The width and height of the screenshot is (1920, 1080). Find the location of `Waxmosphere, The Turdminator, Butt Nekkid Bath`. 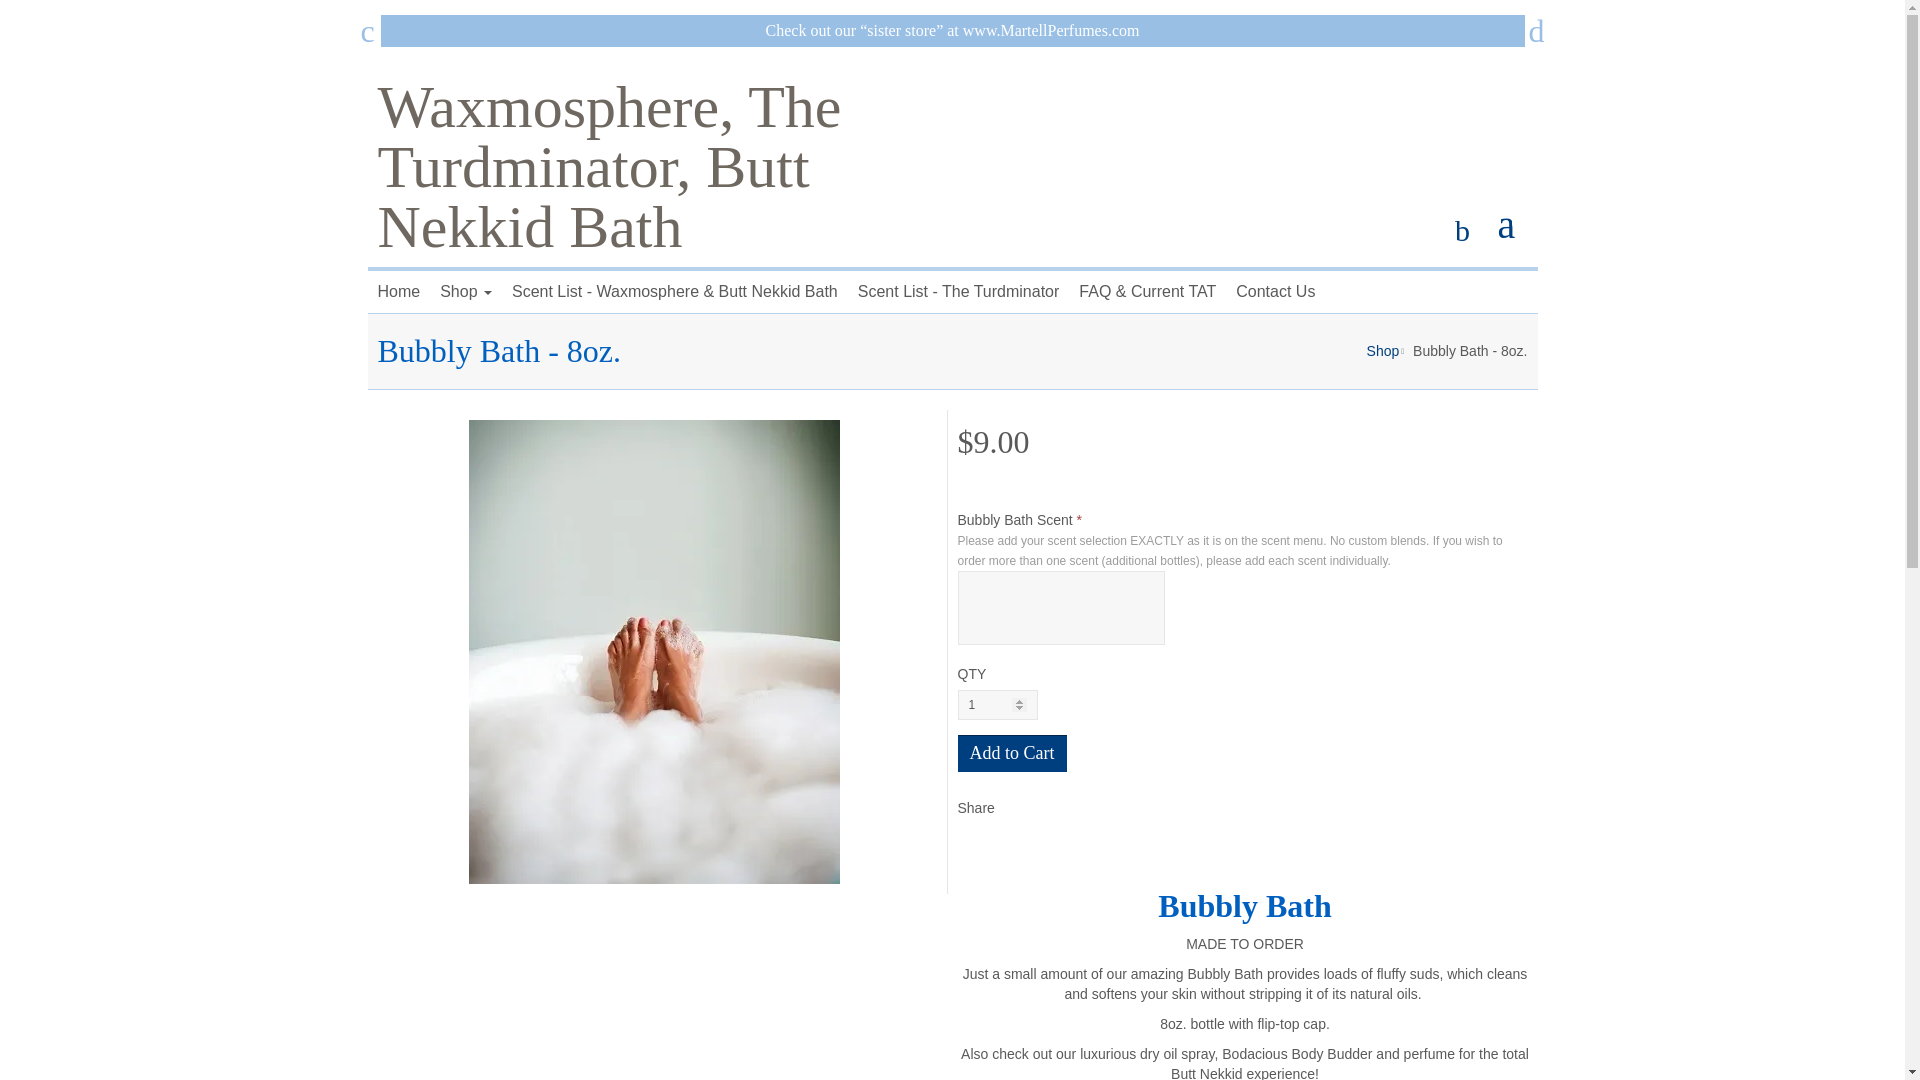

Waxmosphere, The Turdminator, Butt Nekkid Bath is located at coordinates (610, 167).